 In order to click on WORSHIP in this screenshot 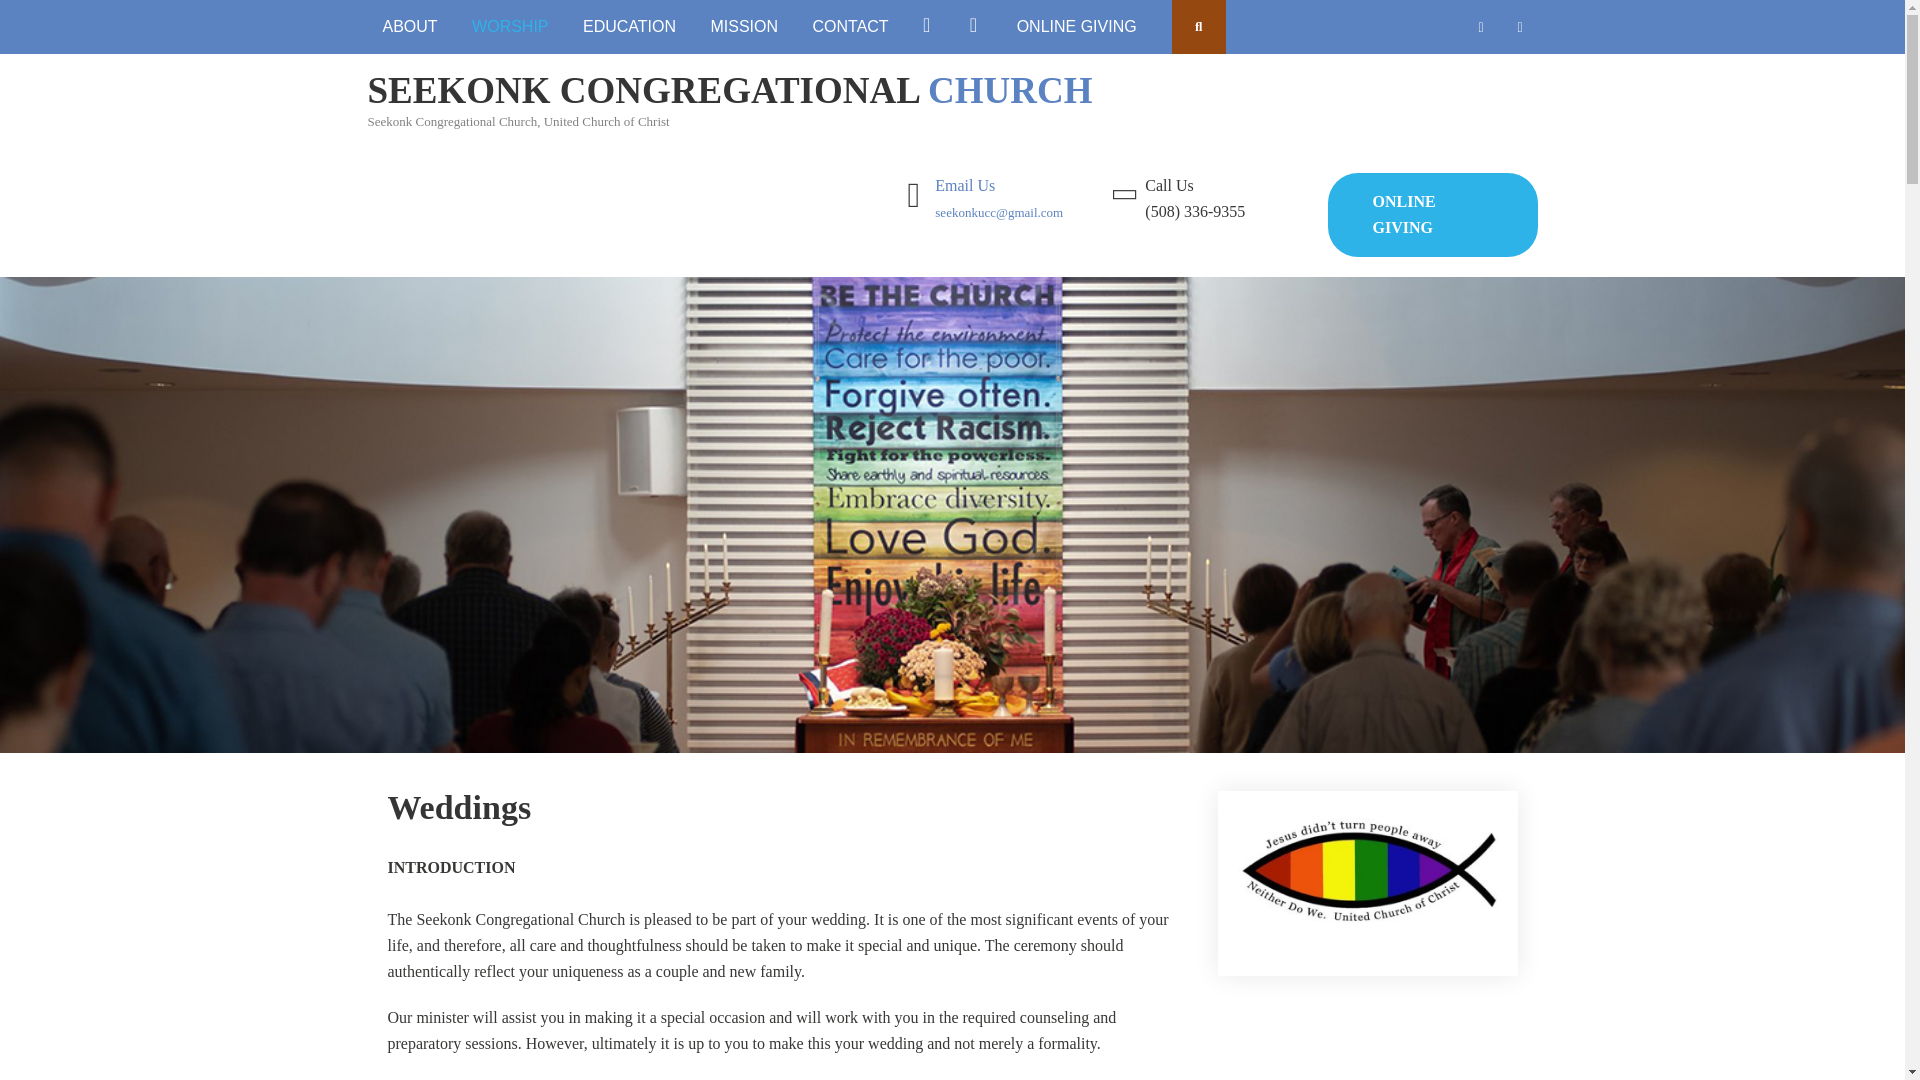, I will do `click(509, 27)`.